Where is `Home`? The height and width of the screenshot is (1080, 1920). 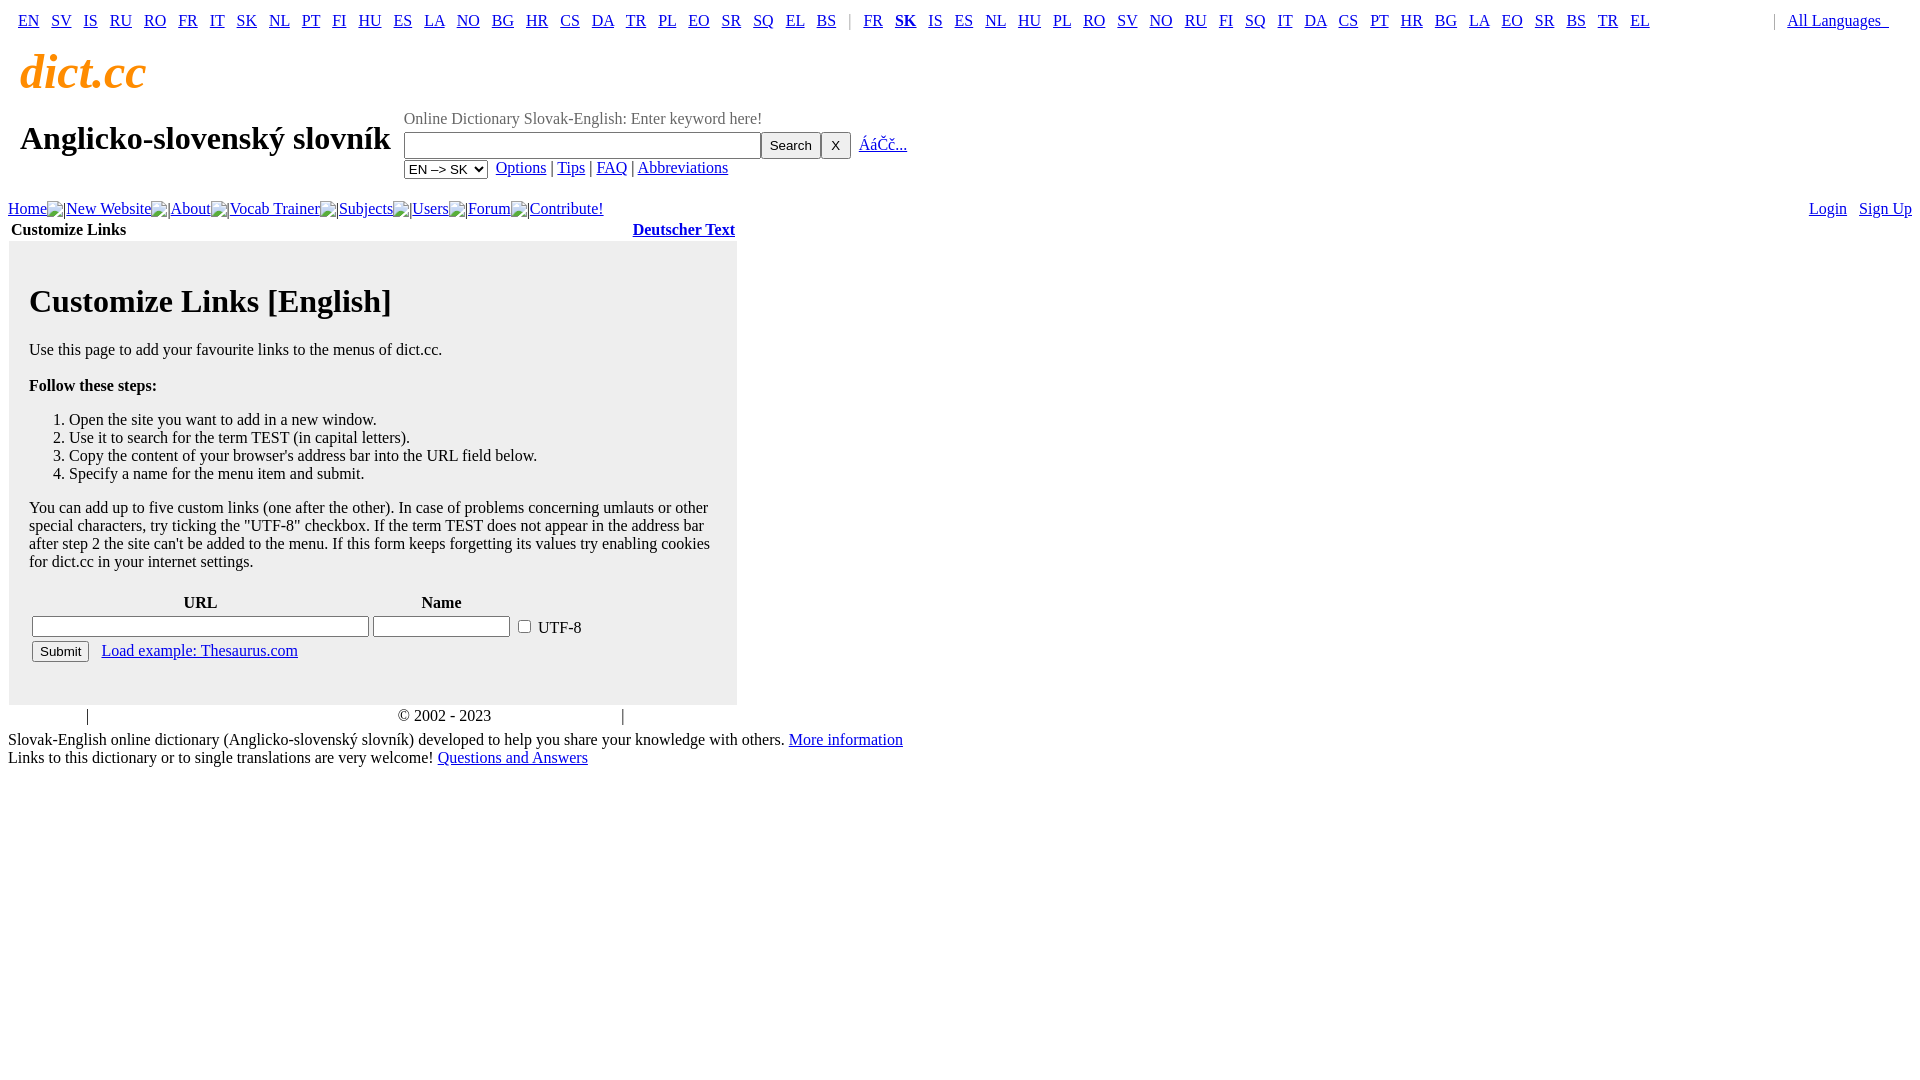
Home is located at coordinates (28, 208).